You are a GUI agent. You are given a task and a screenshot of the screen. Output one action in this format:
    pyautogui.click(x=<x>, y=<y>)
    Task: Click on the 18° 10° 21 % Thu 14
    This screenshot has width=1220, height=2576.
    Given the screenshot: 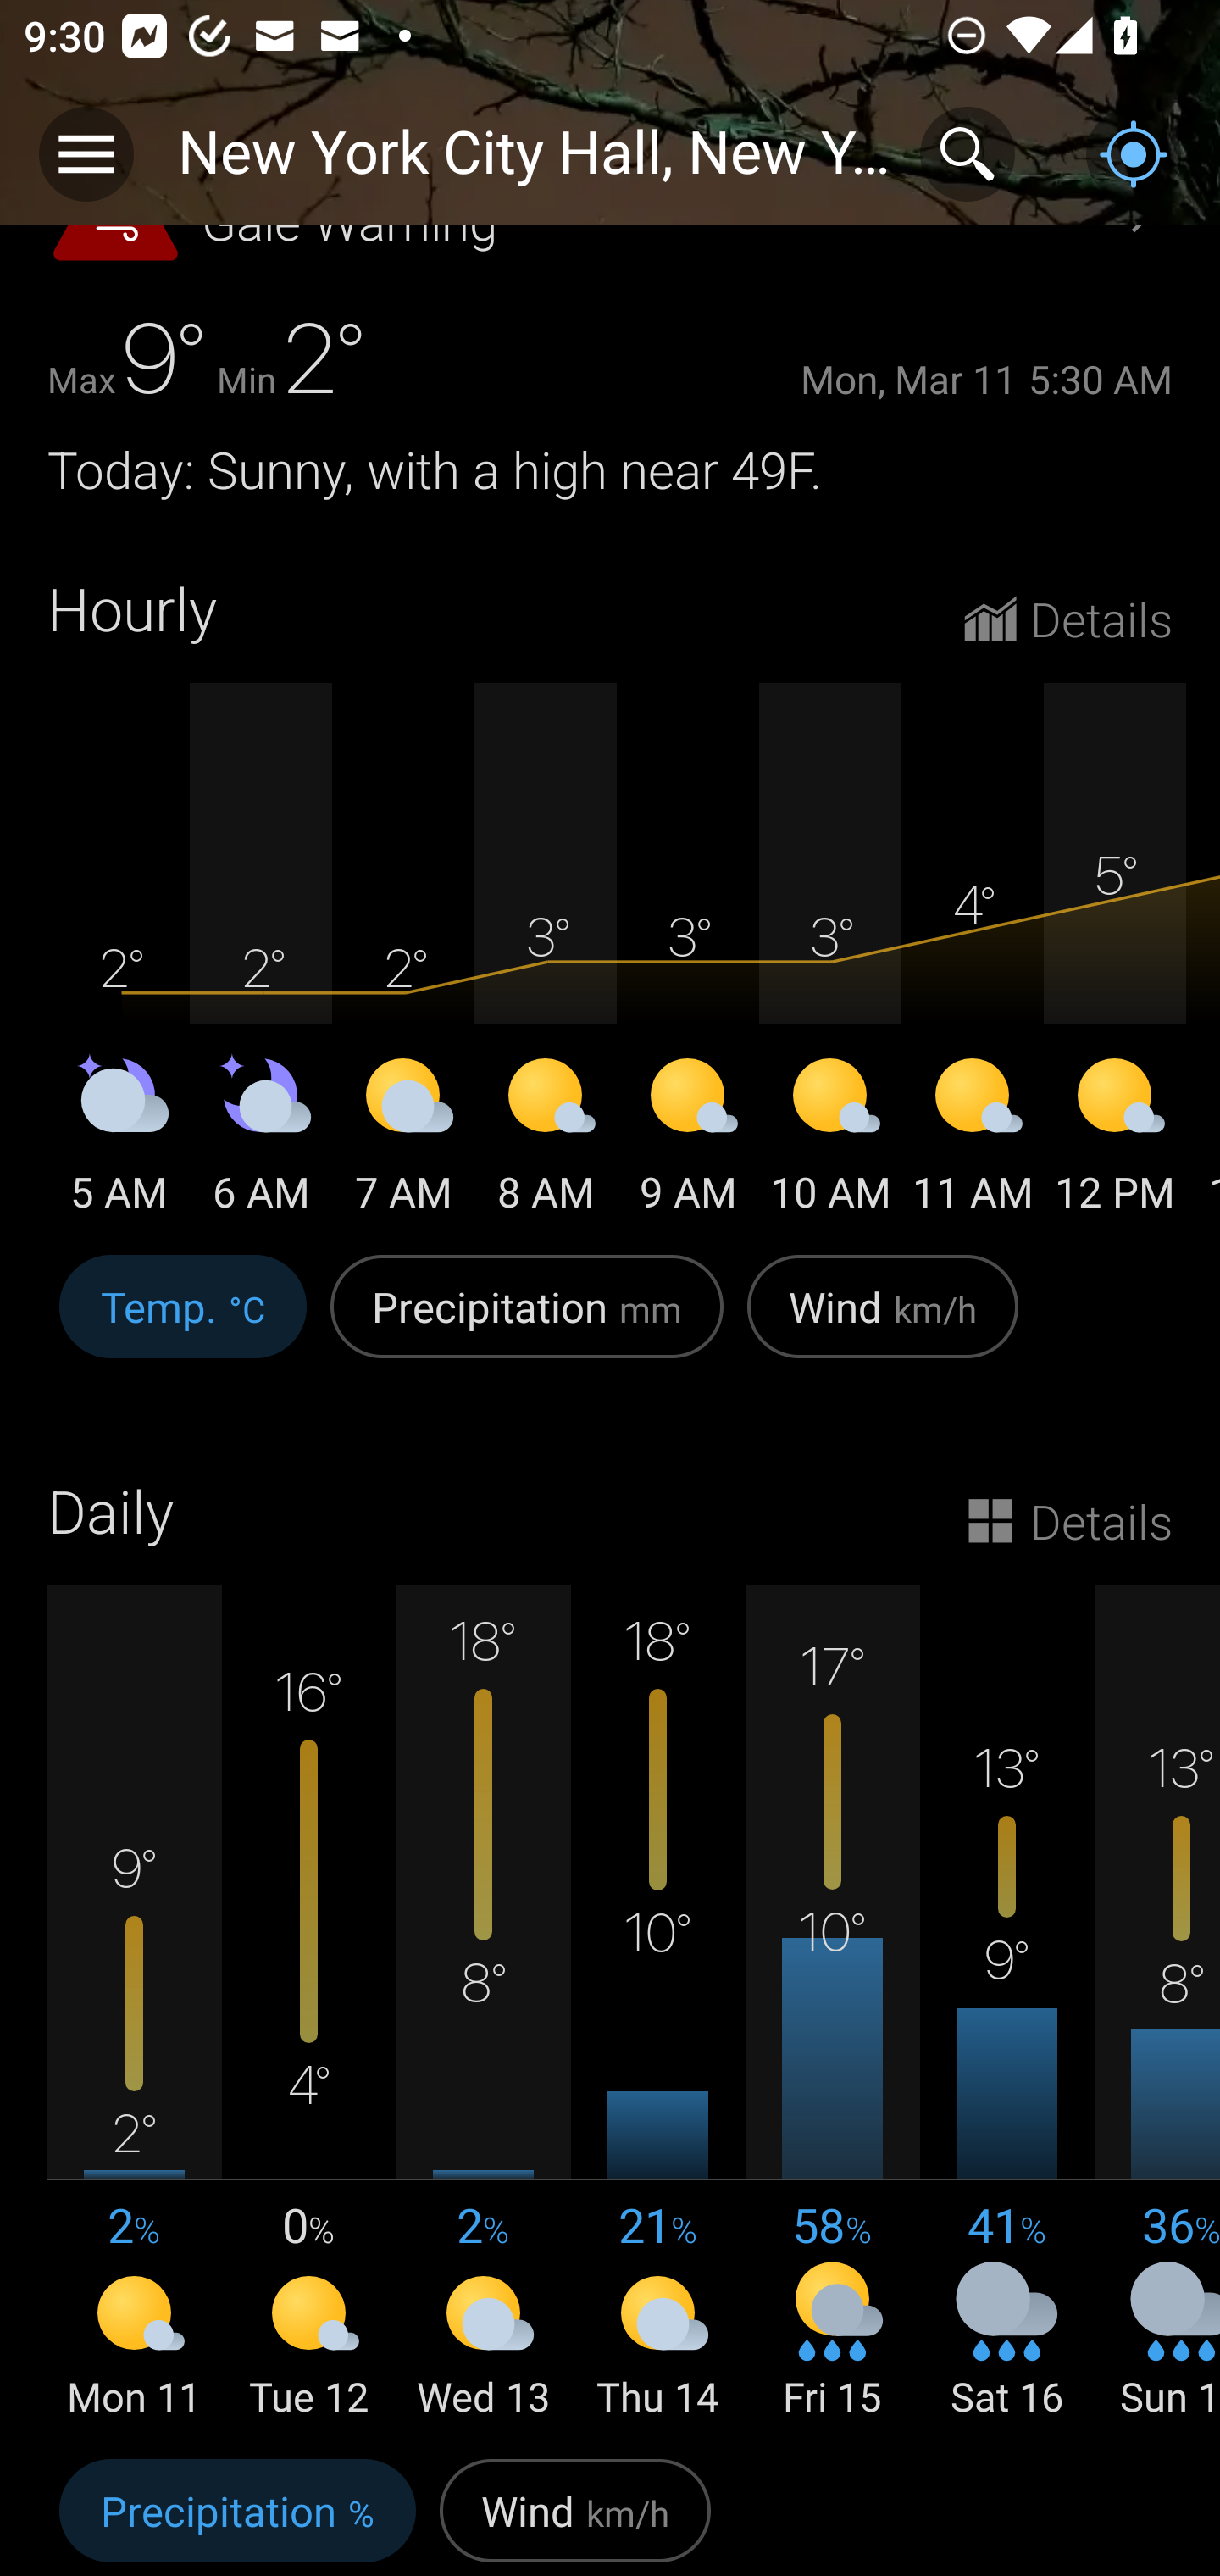 What is the action you would take?
    pyautogui.click(x=657, y=2003)
    